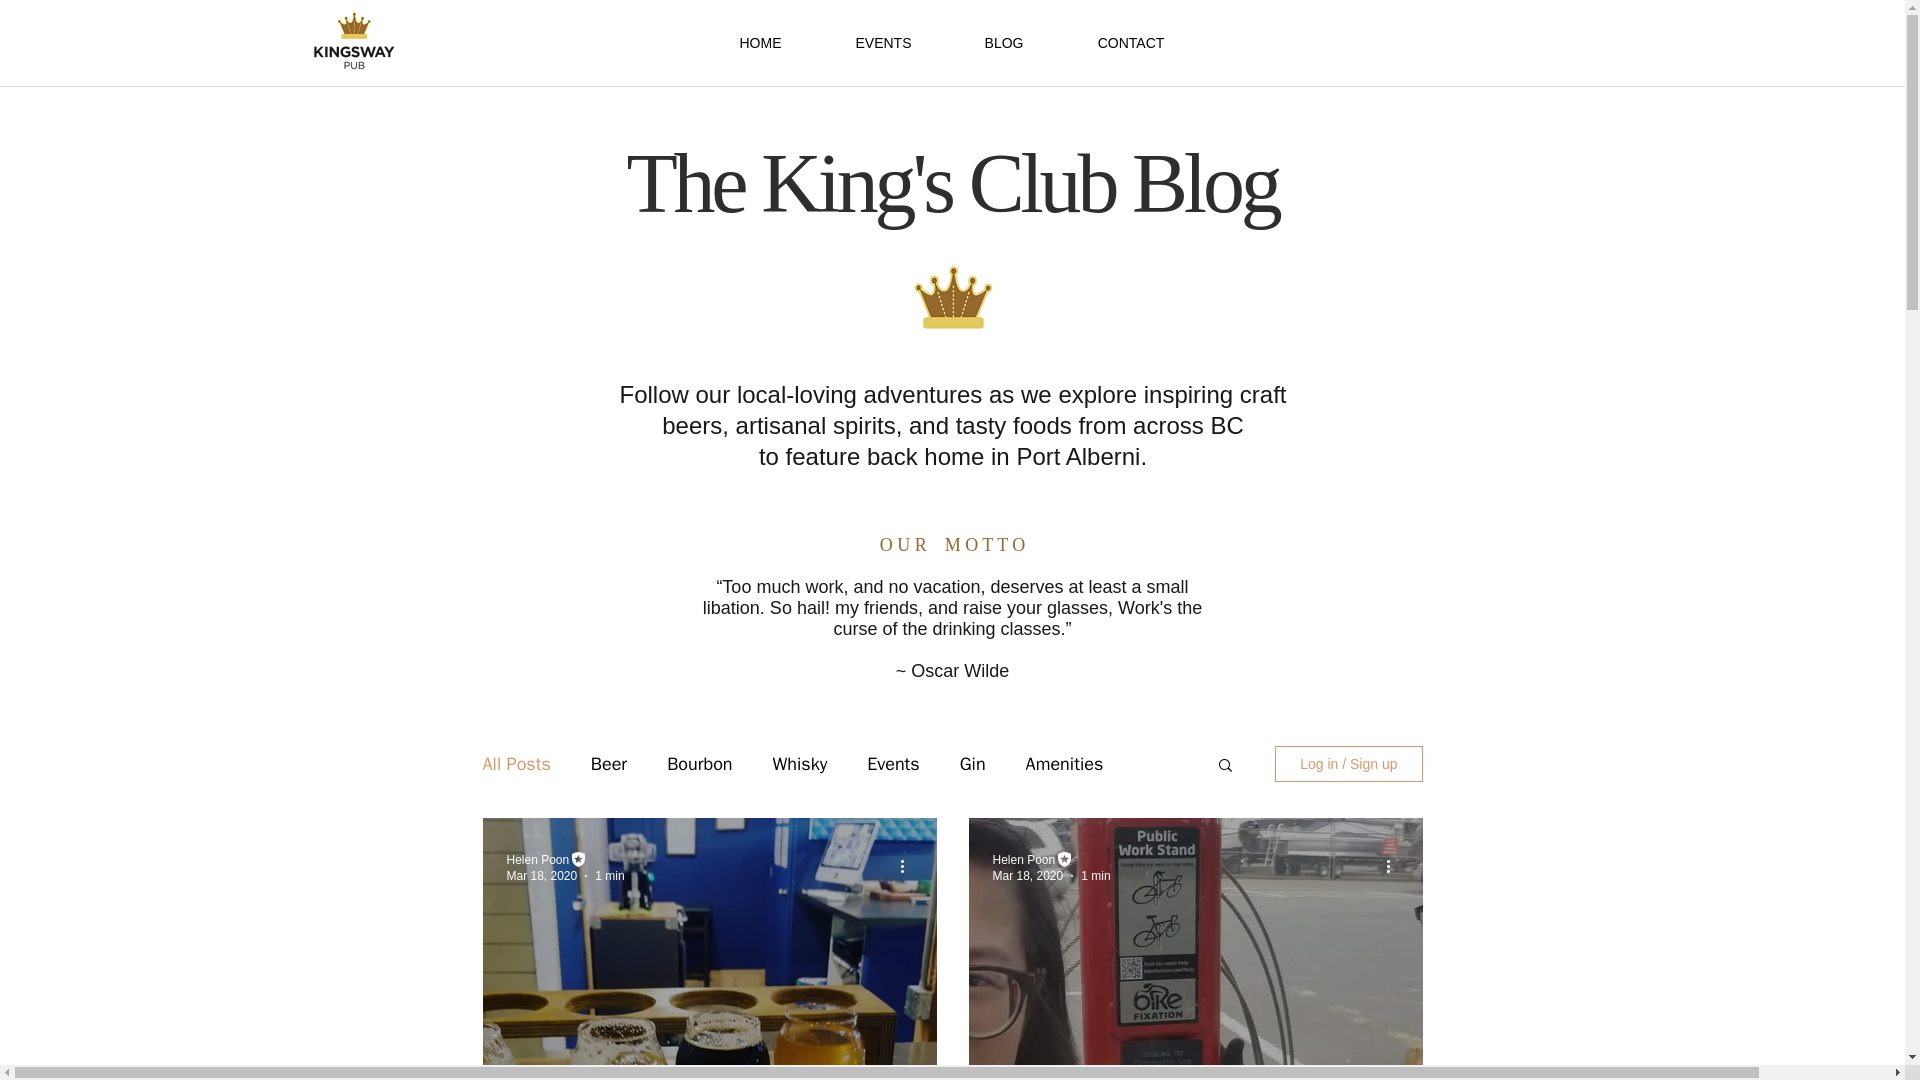 This screenshot has height=1080, width=1920. What do you see at coordinates (537, 860) in the screenshot?
I see `Helen Poon` at bounding box center [537, 860].